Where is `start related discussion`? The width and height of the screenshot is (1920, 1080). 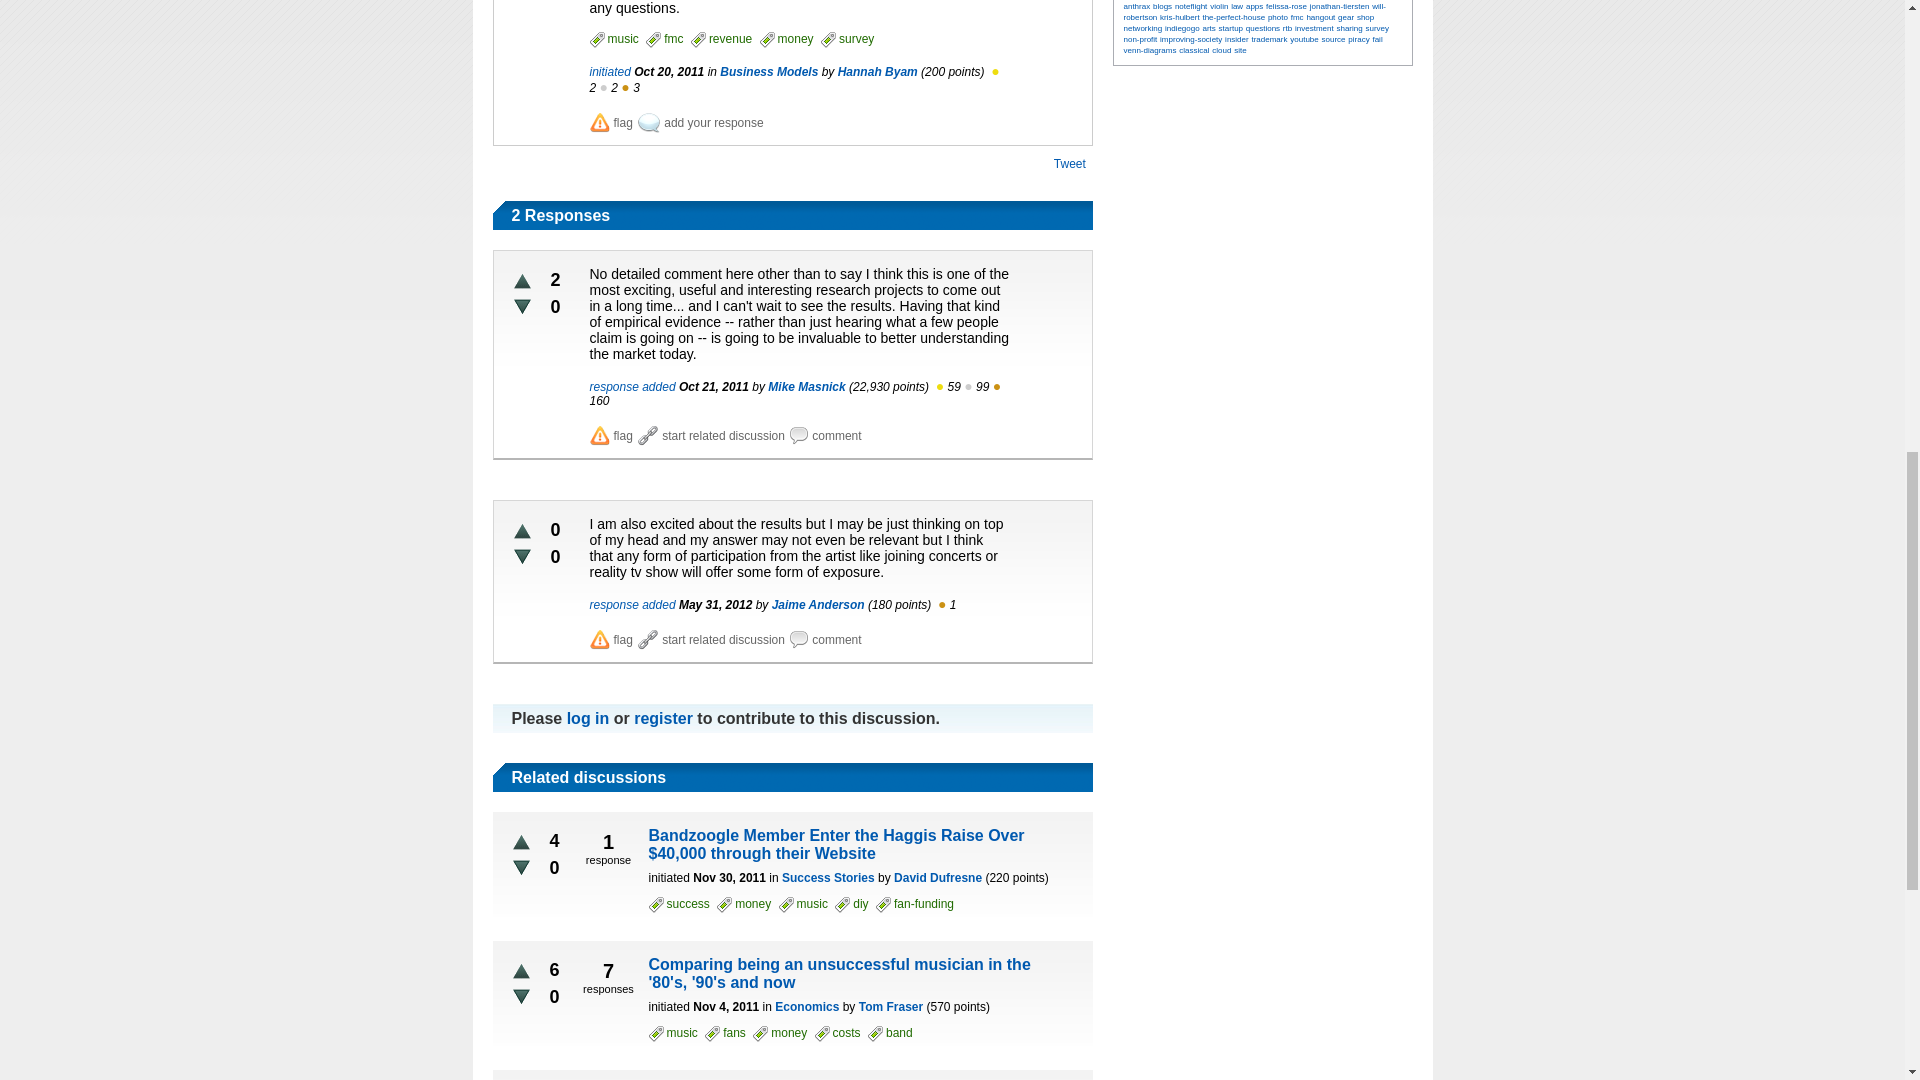 start related discussion is located at coordinates (711, 640).